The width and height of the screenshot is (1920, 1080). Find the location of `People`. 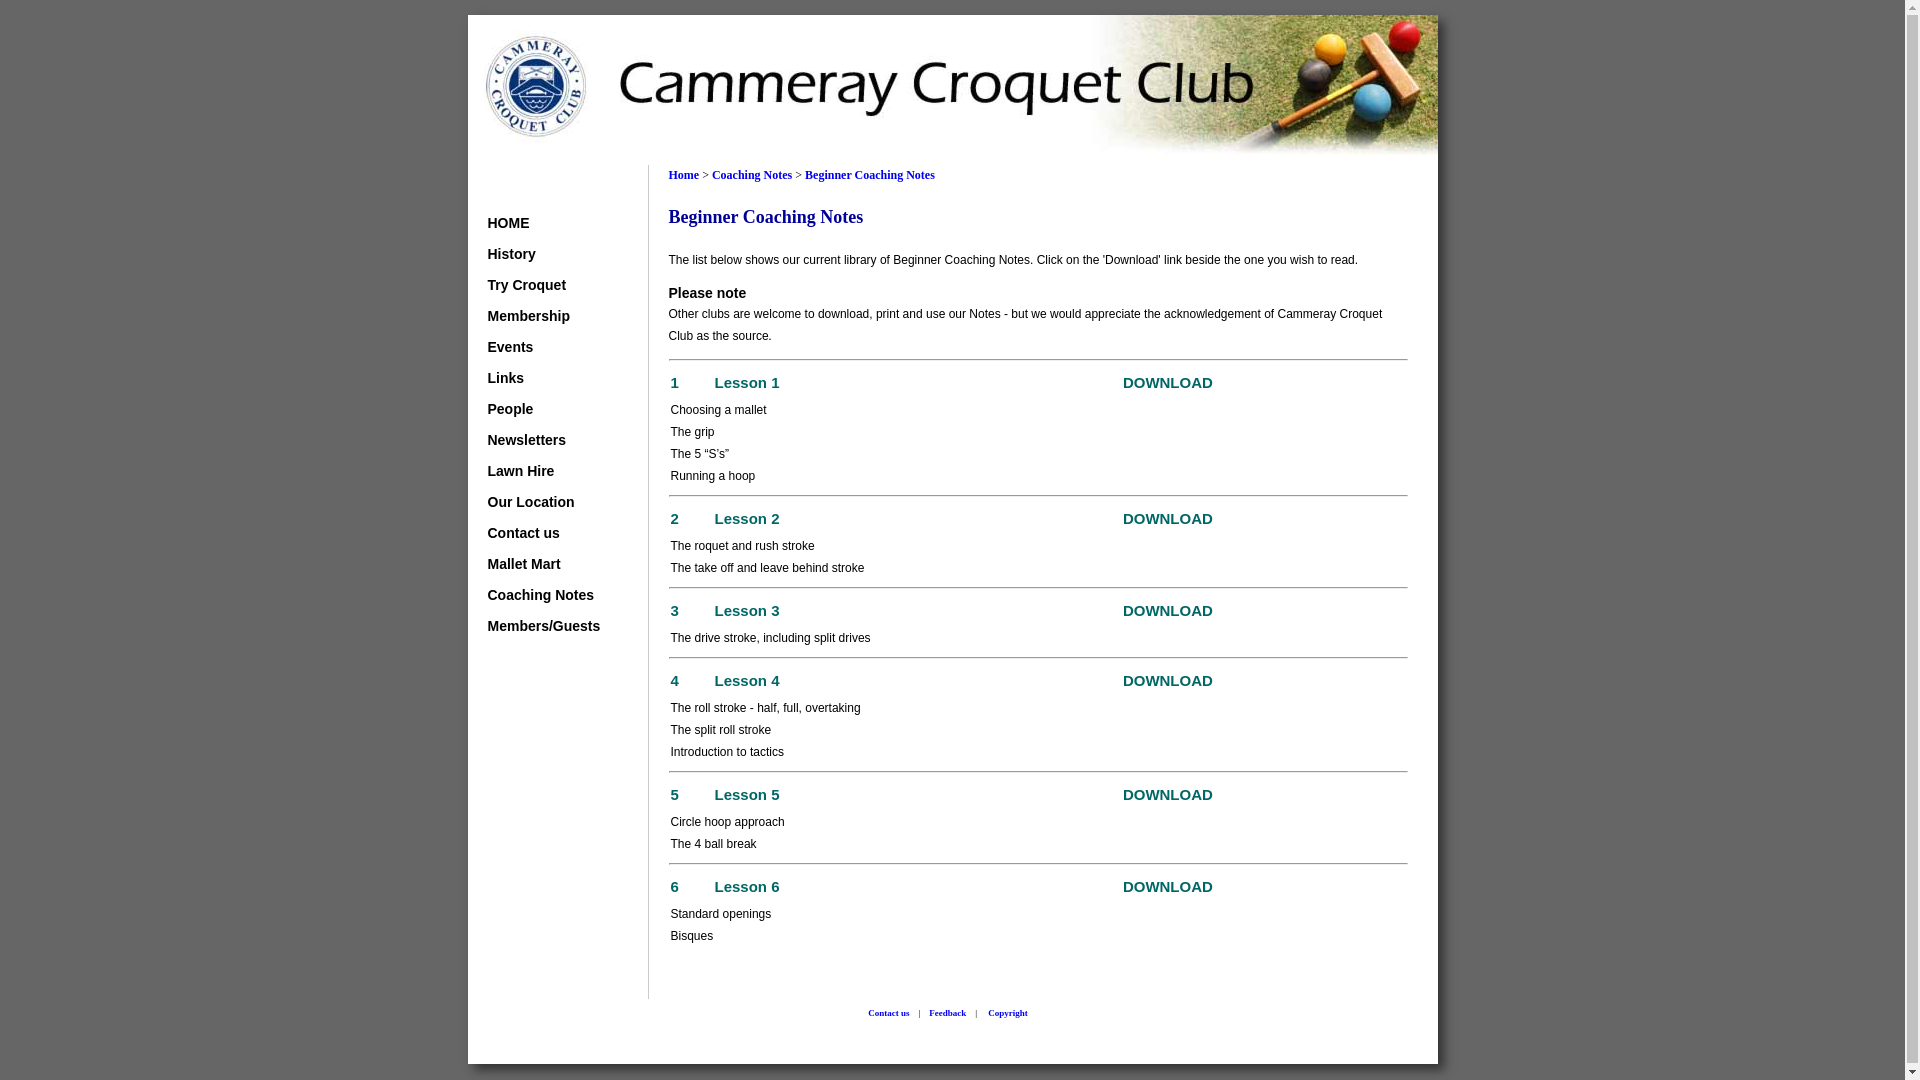

People is located at coordinates (546, 409).